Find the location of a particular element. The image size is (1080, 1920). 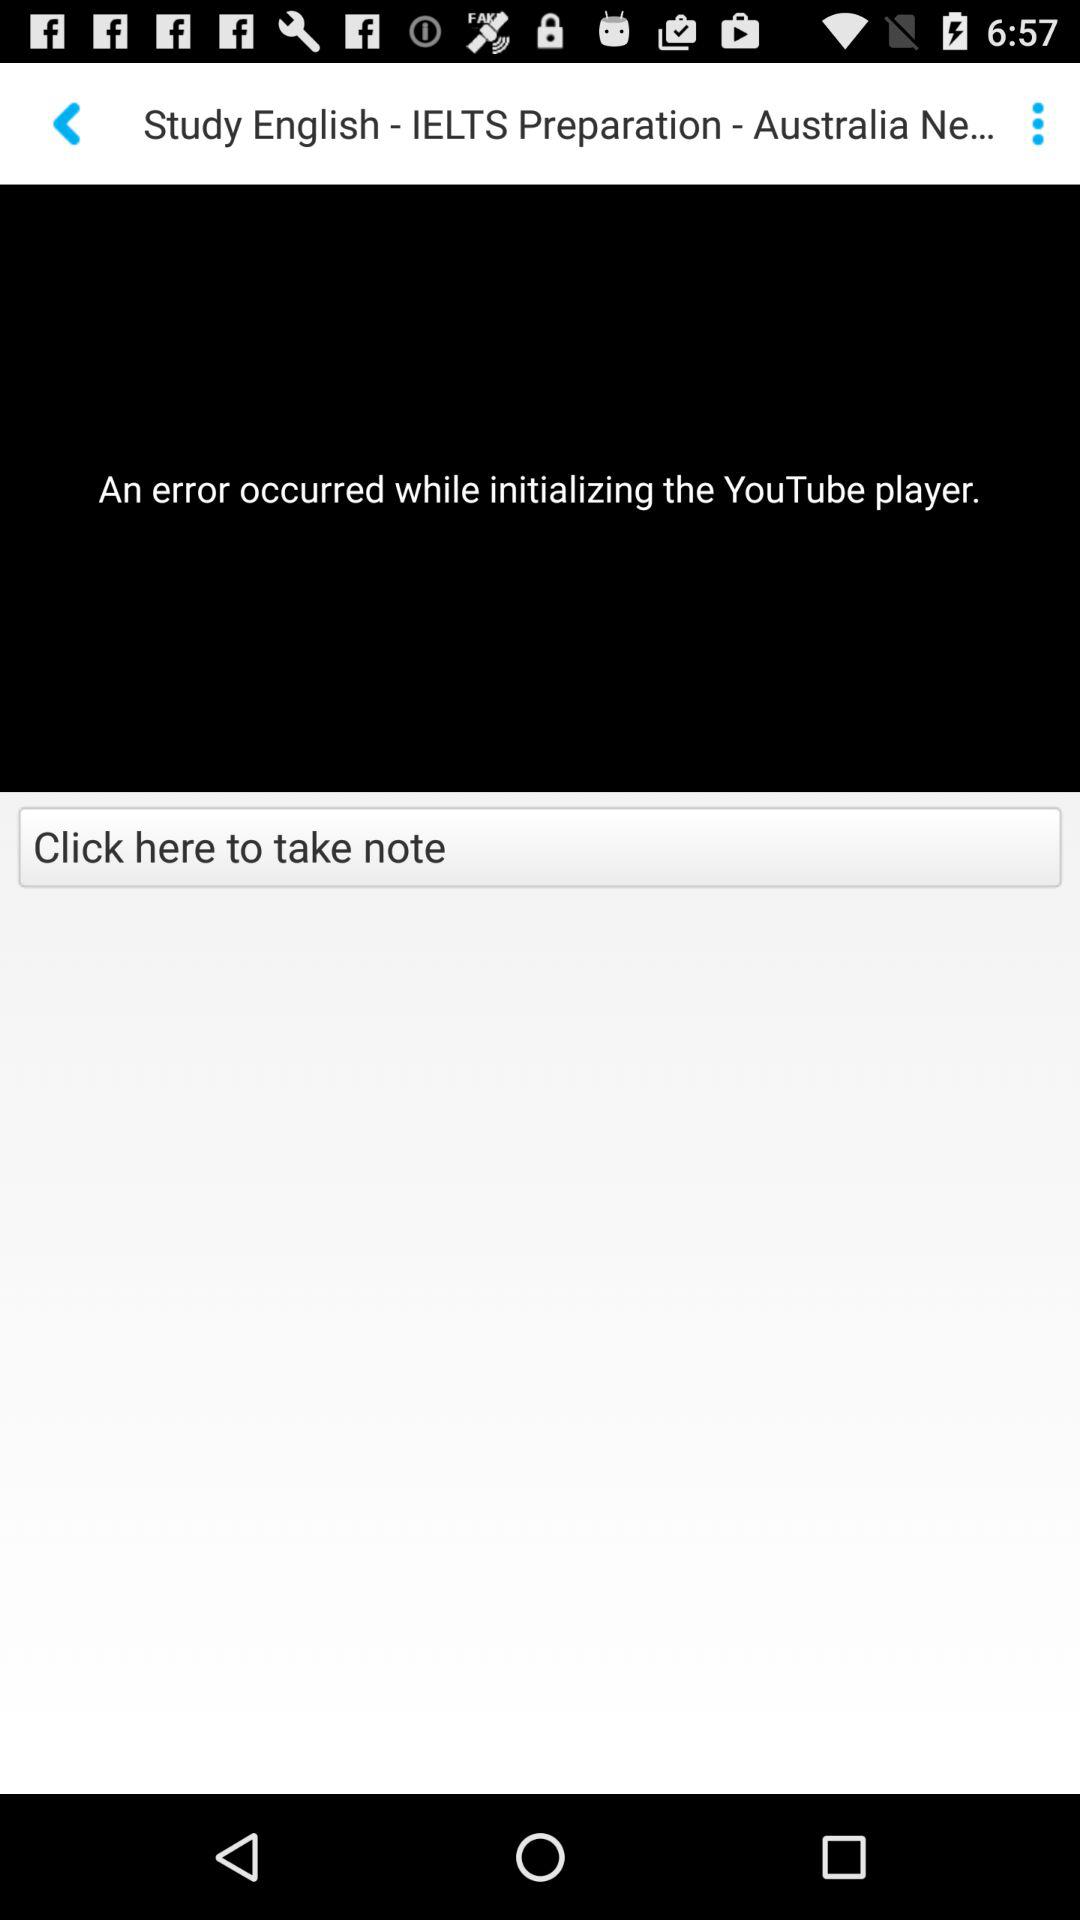

tap app to the left of study english ielts is located at coordinates (68, 123).